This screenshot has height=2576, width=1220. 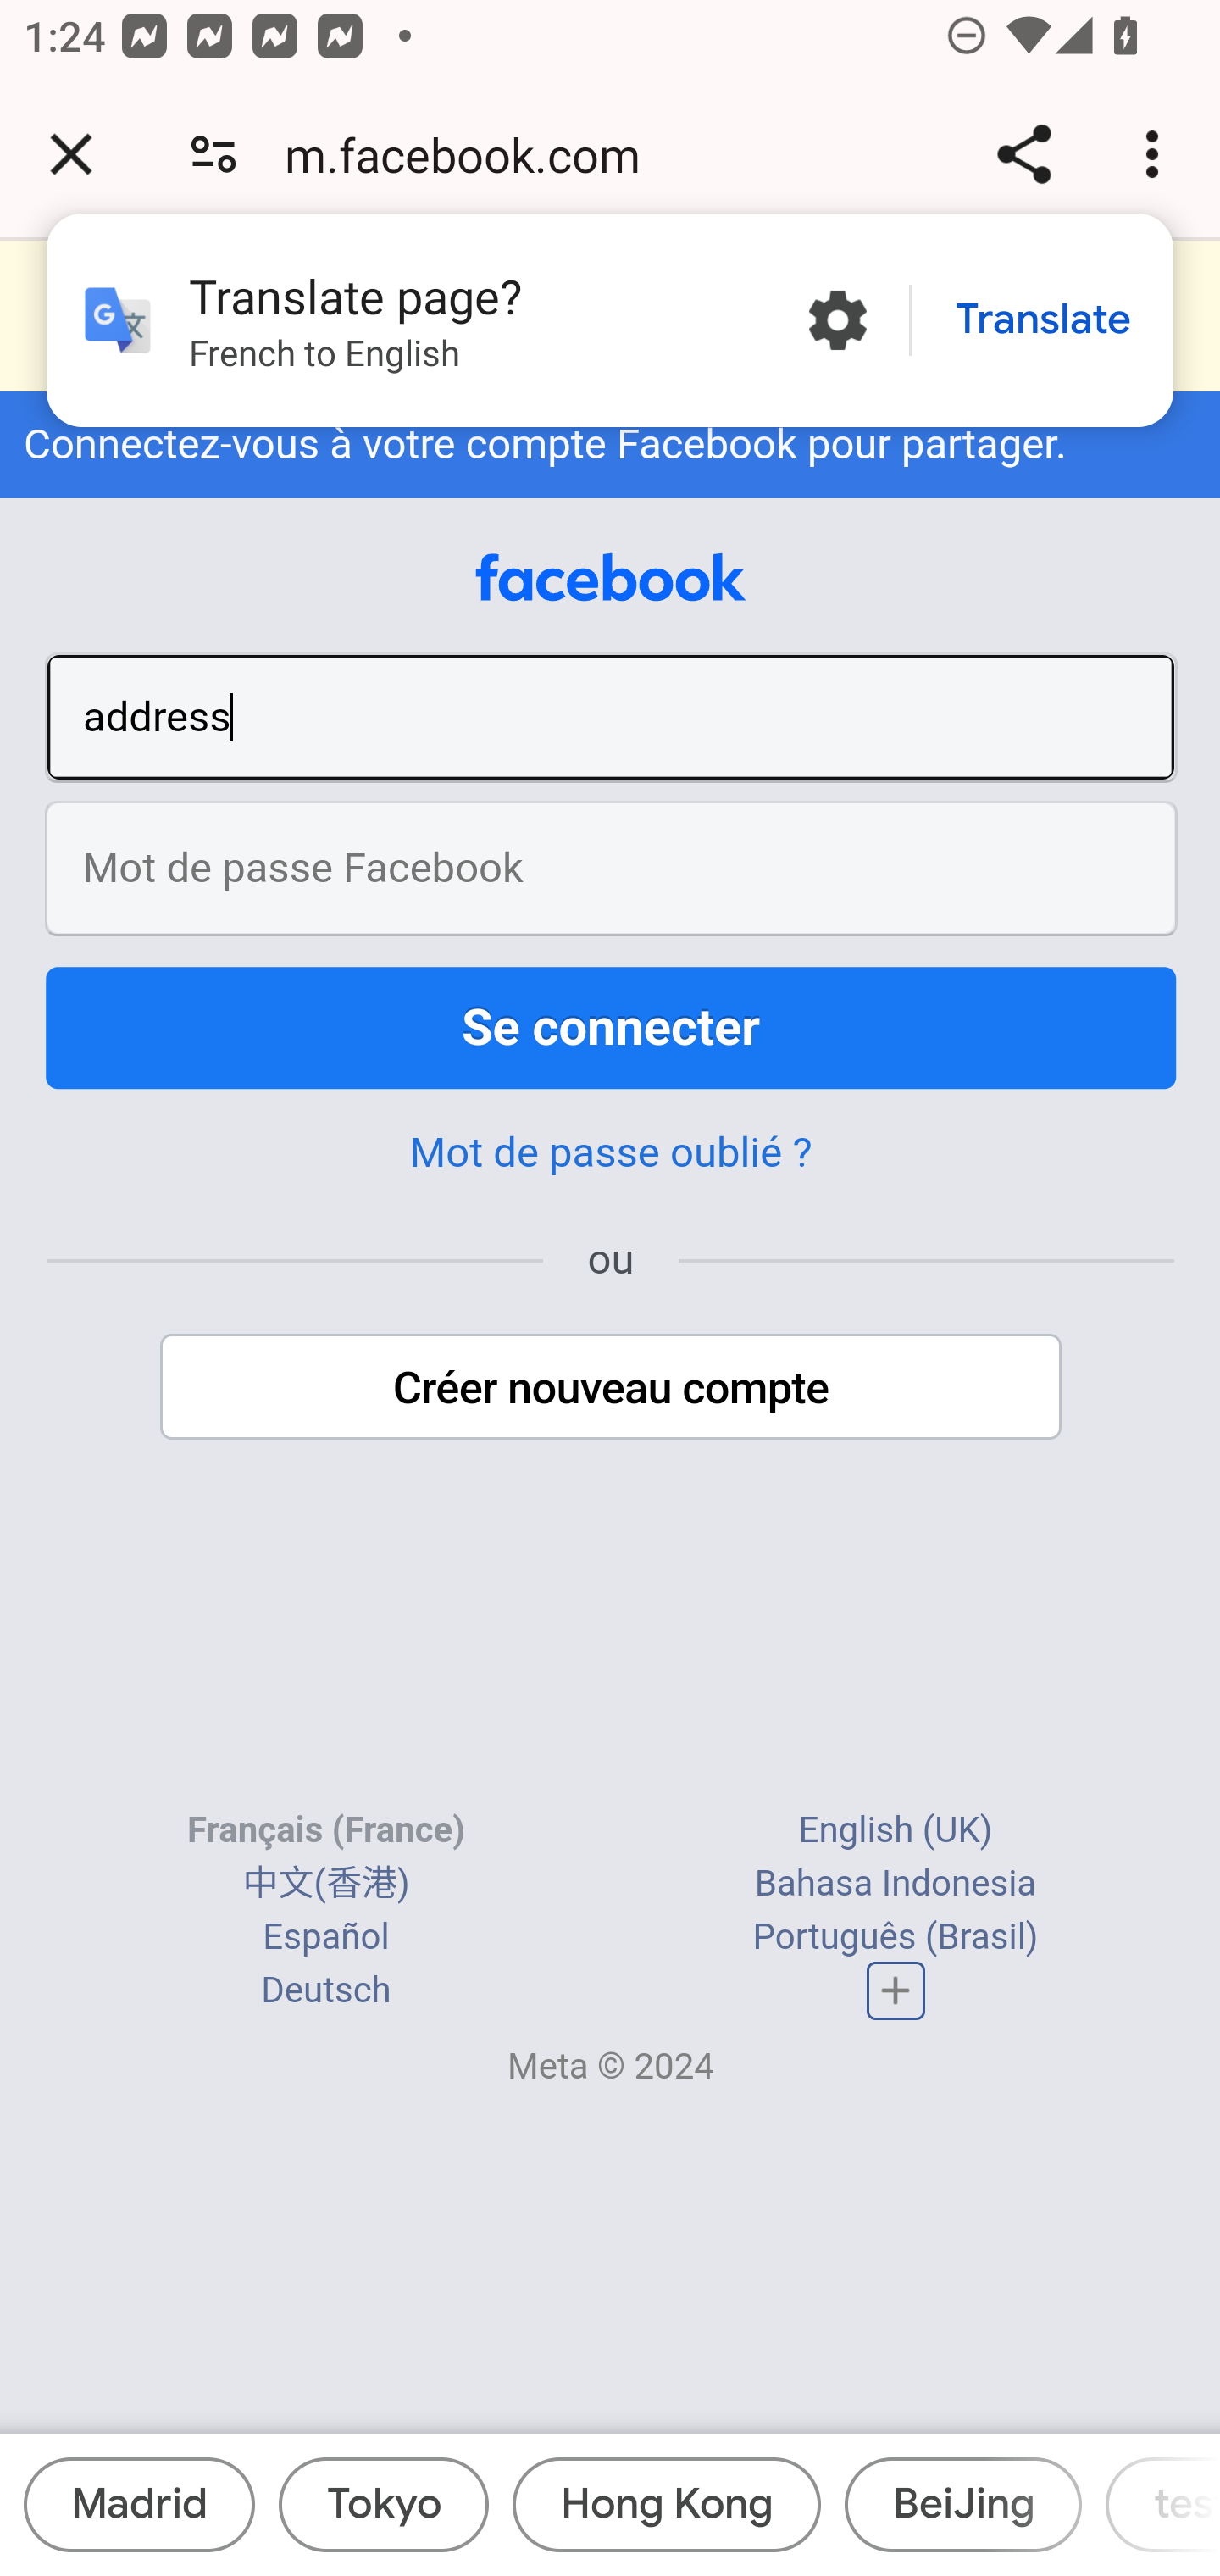 What do you see at coordinates (666, 2505) in the screenshot?
I see `Hong Kong` at bounding box center [666, 2505].